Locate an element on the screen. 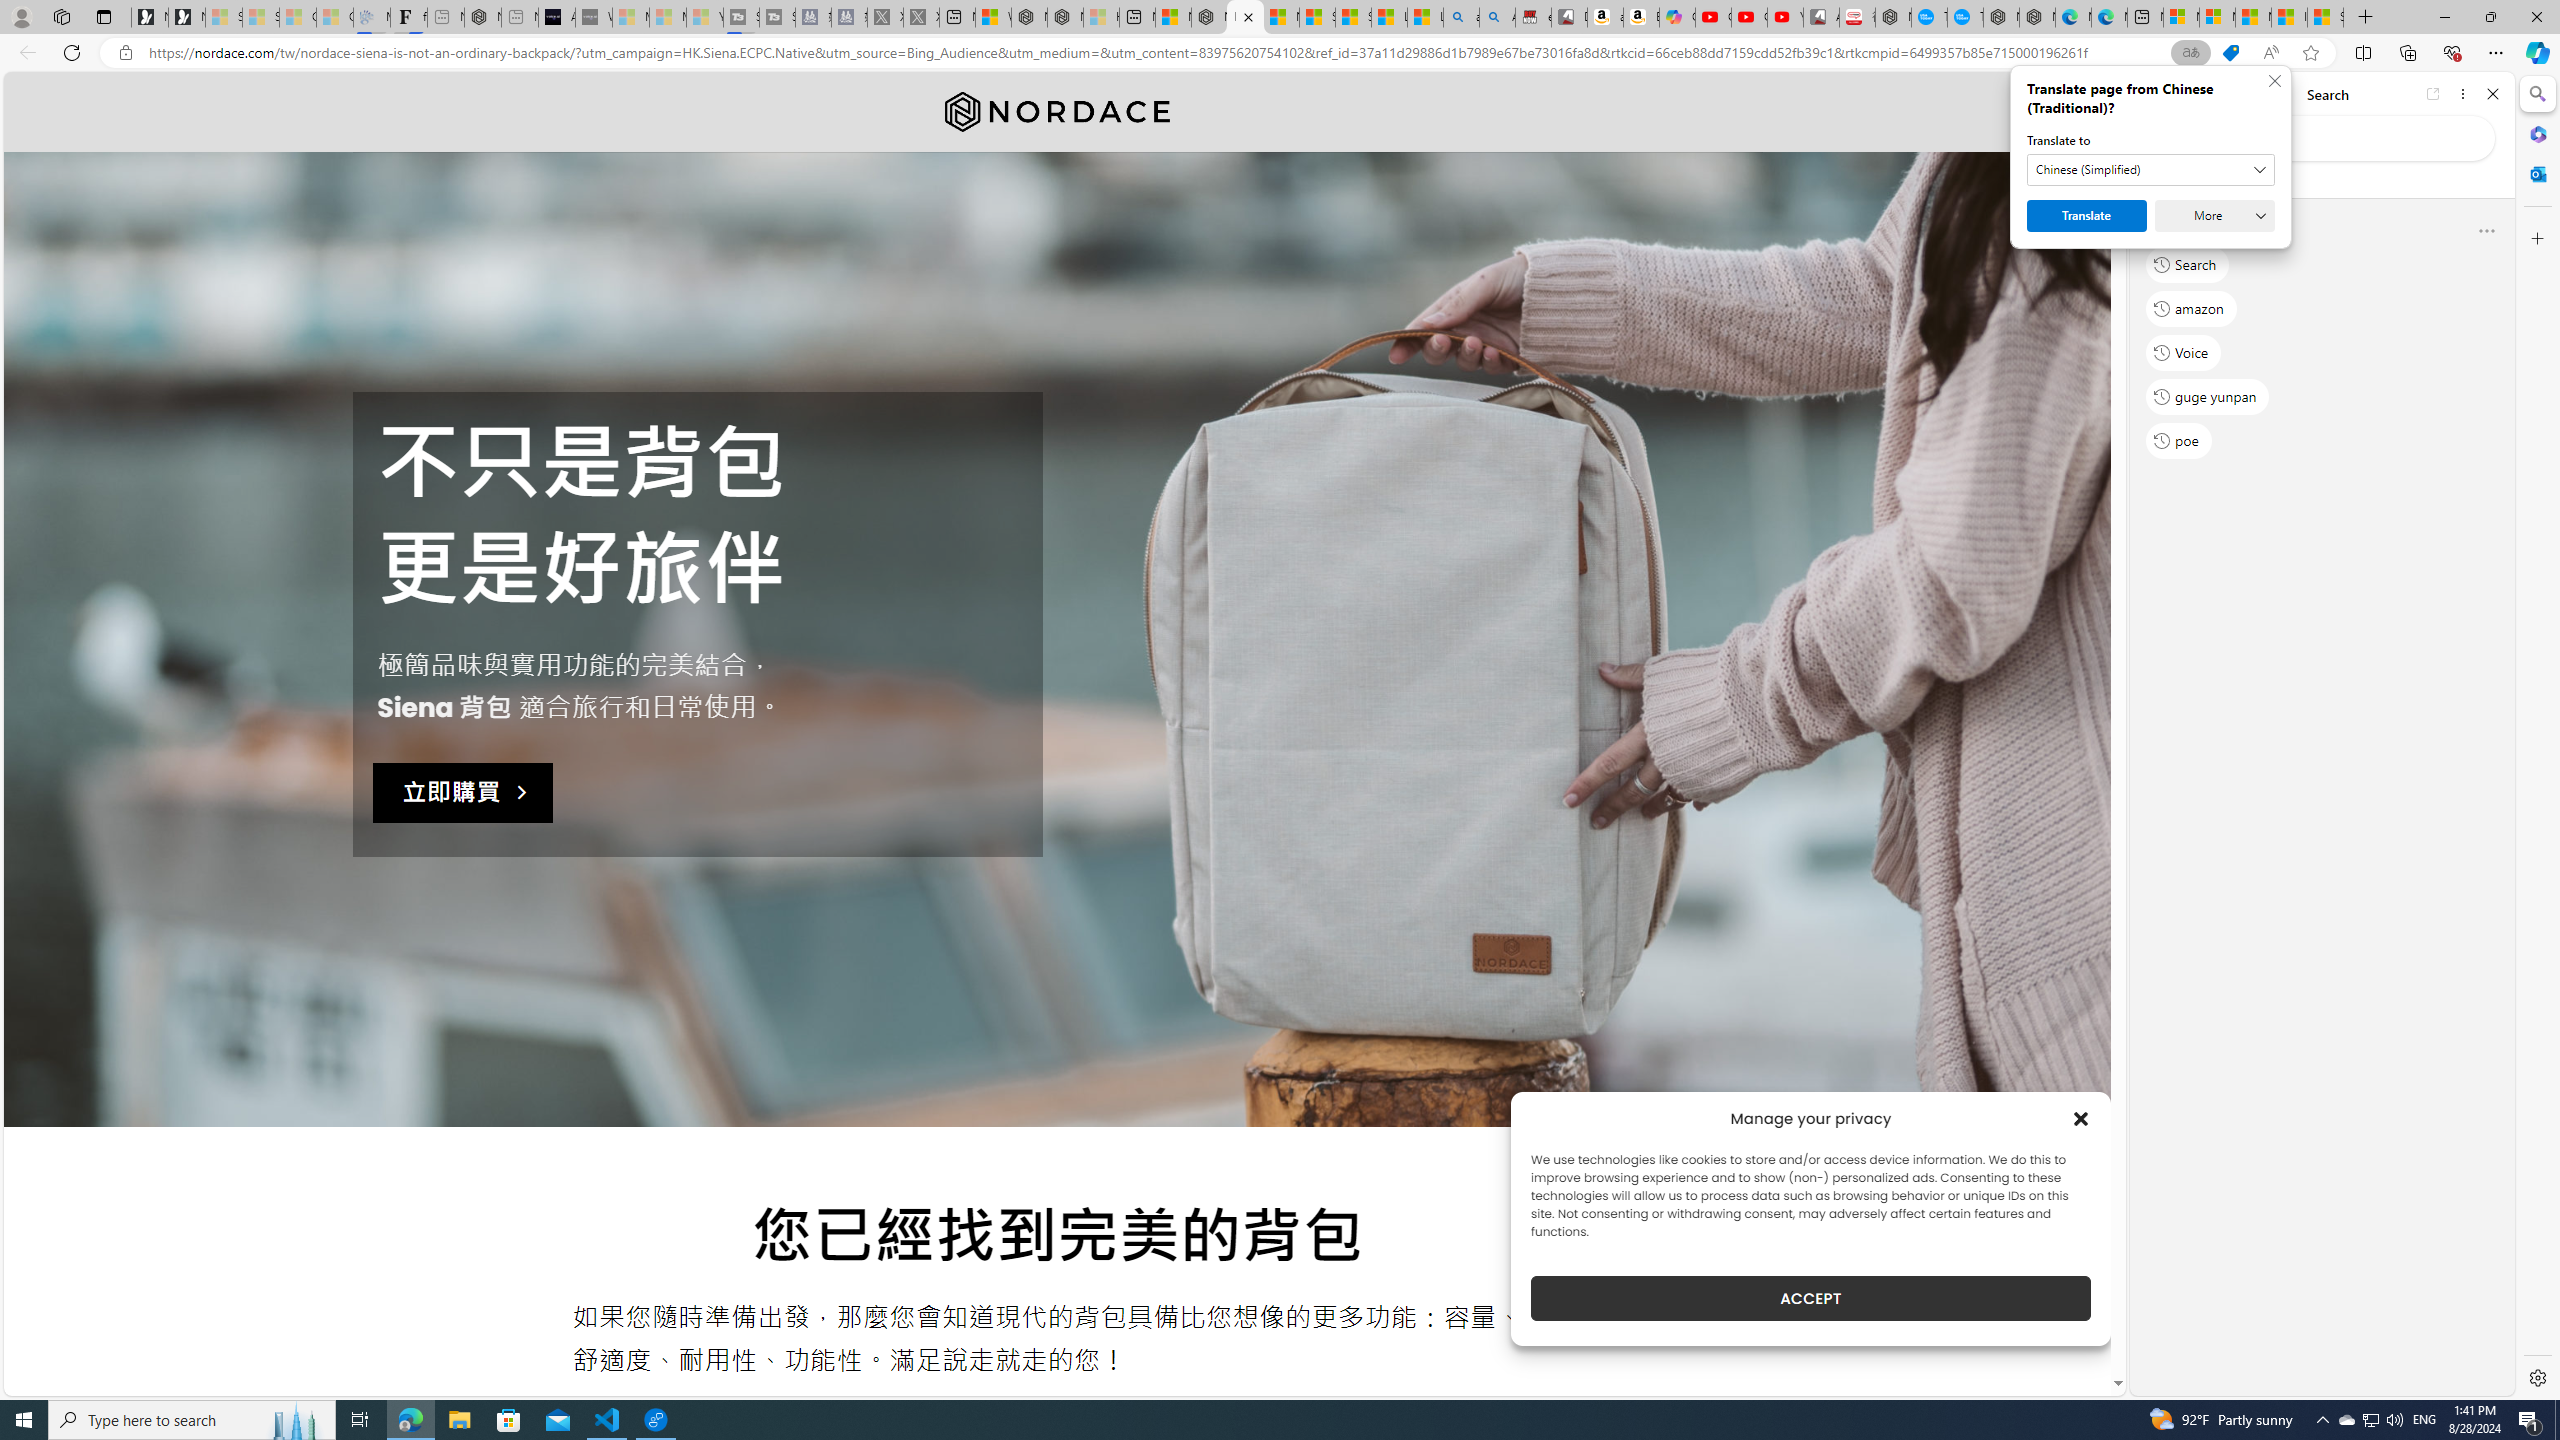 The image size is (2560, 1440). Settings is located at coordinates (2536, 1377).